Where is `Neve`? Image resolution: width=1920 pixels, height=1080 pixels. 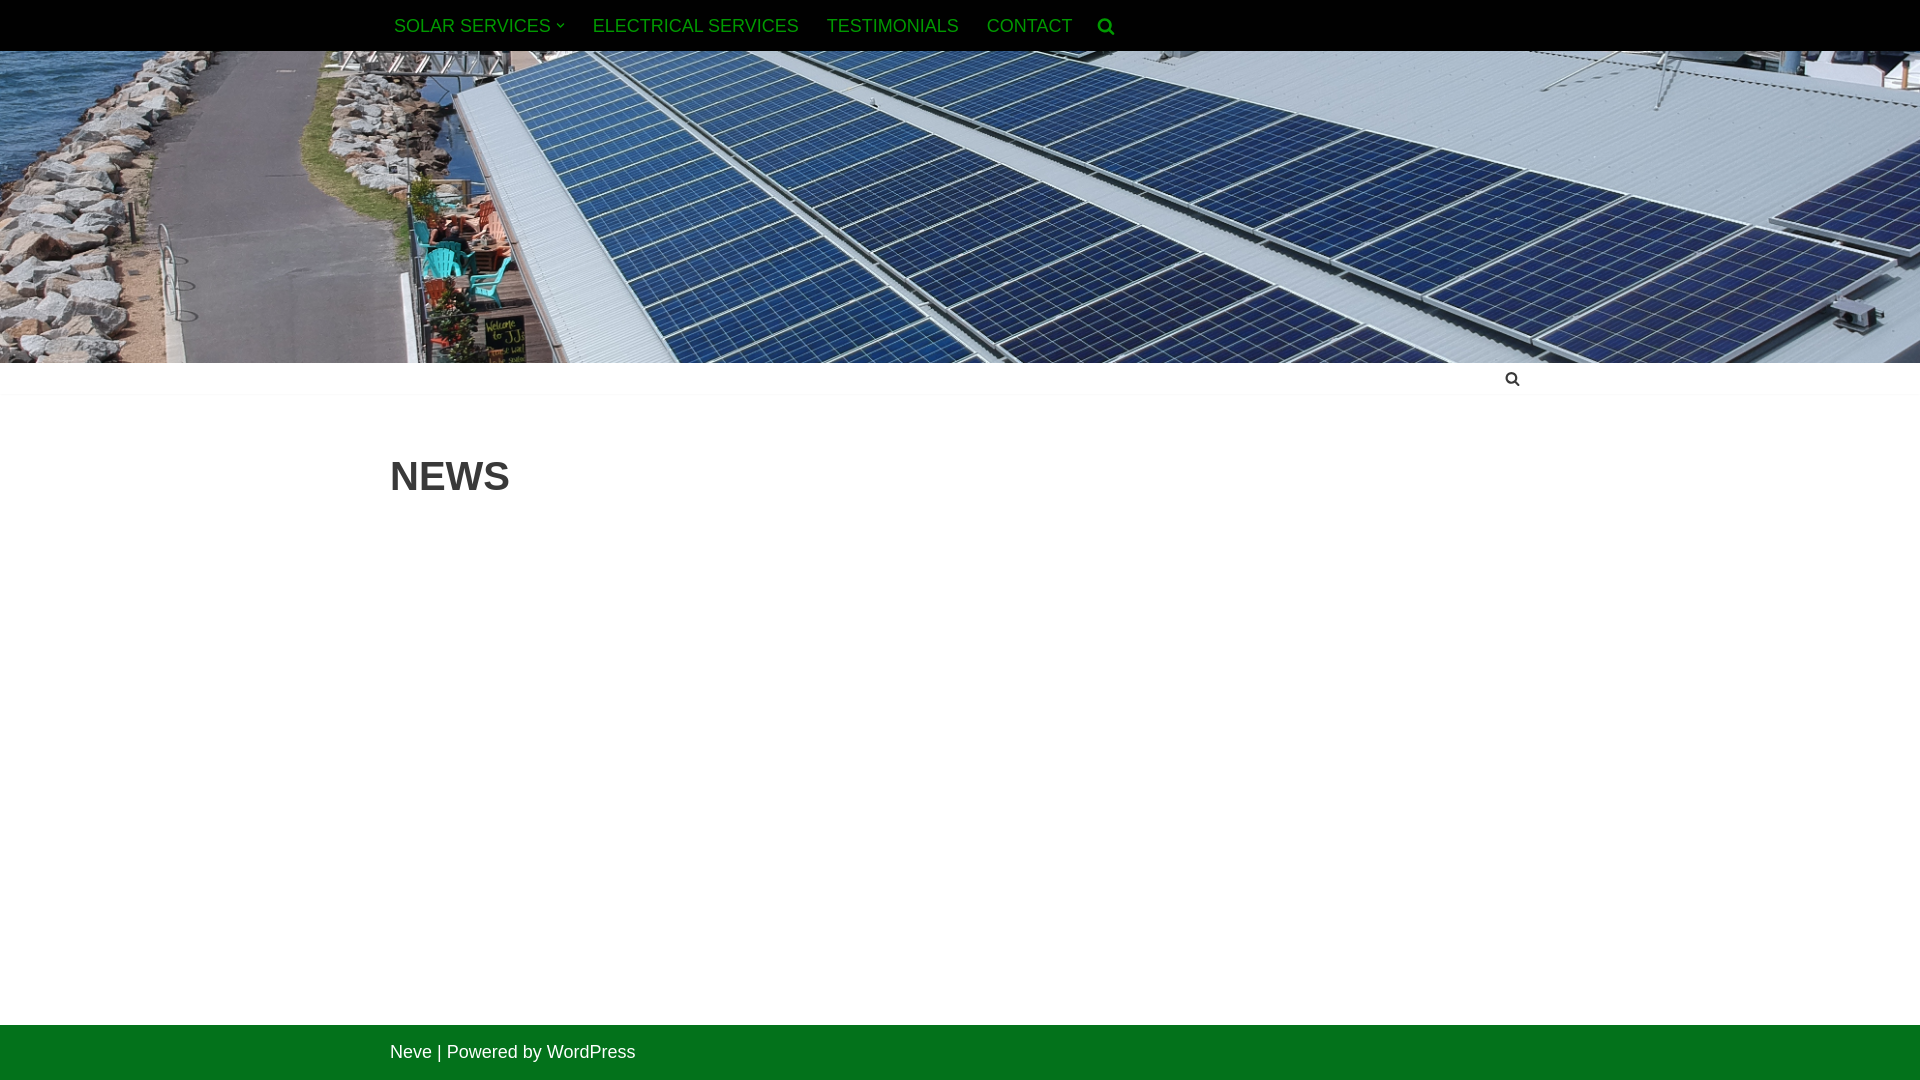 Neve is located at coordinates (411, 1052).